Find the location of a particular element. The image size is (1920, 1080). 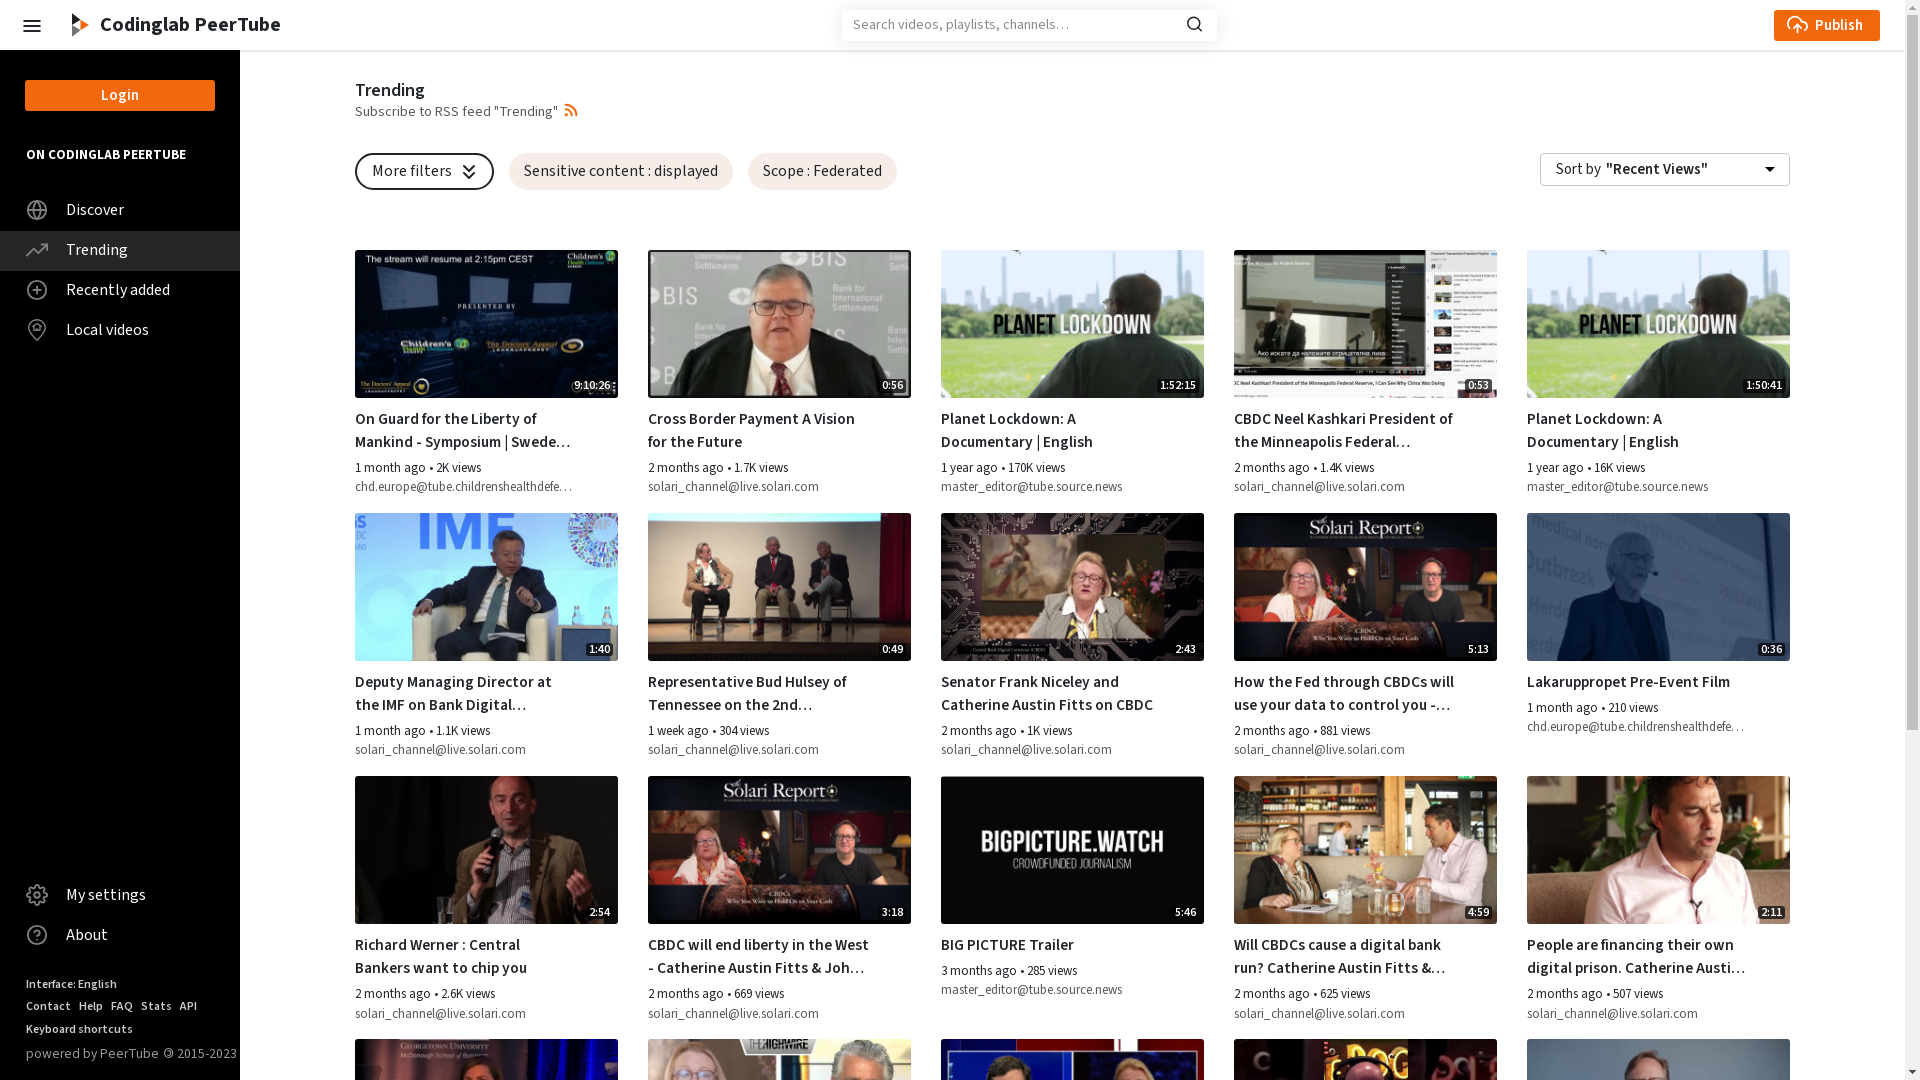

0:53 is located at coordinates (1366, 324).